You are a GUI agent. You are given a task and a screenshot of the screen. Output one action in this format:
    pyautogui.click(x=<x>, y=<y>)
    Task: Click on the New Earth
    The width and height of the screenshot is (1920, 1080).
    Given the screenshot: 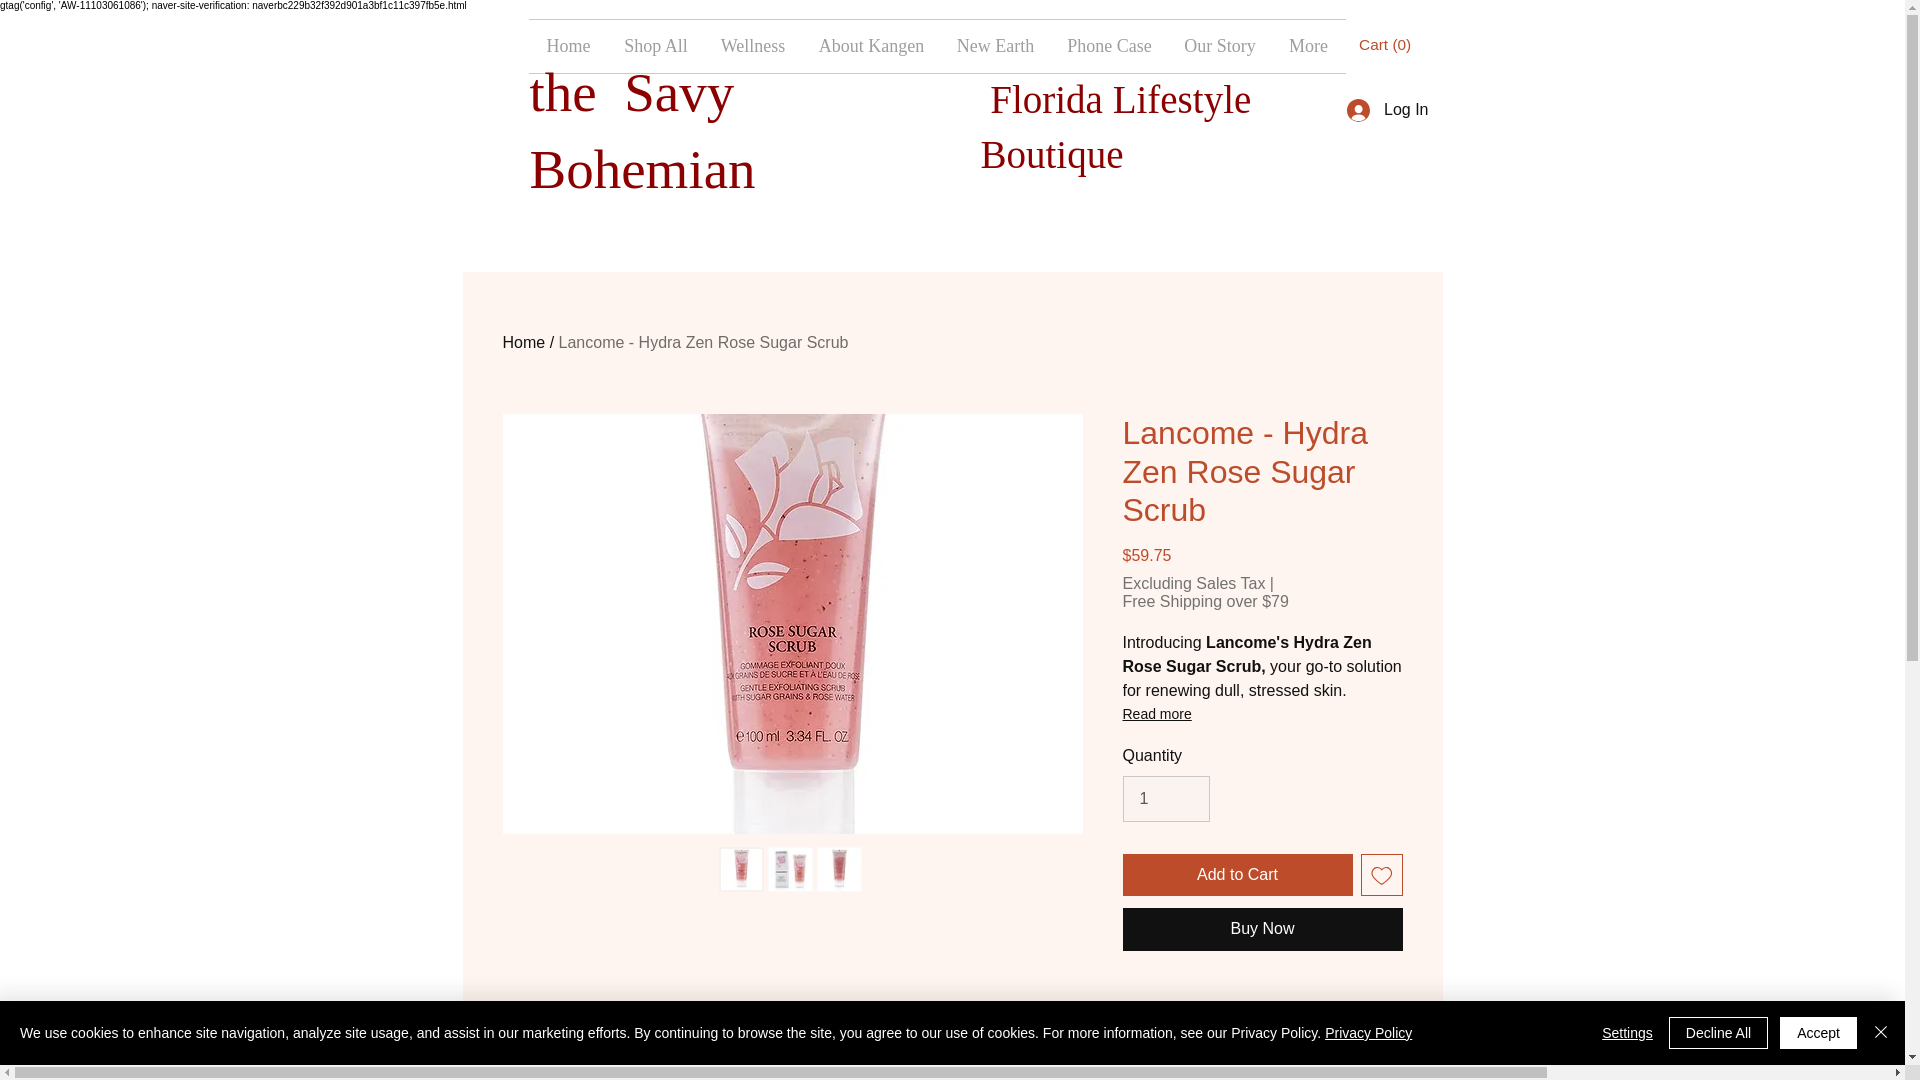 What is the action you would take?
    pyautogui.click(x=995, y=46)
    